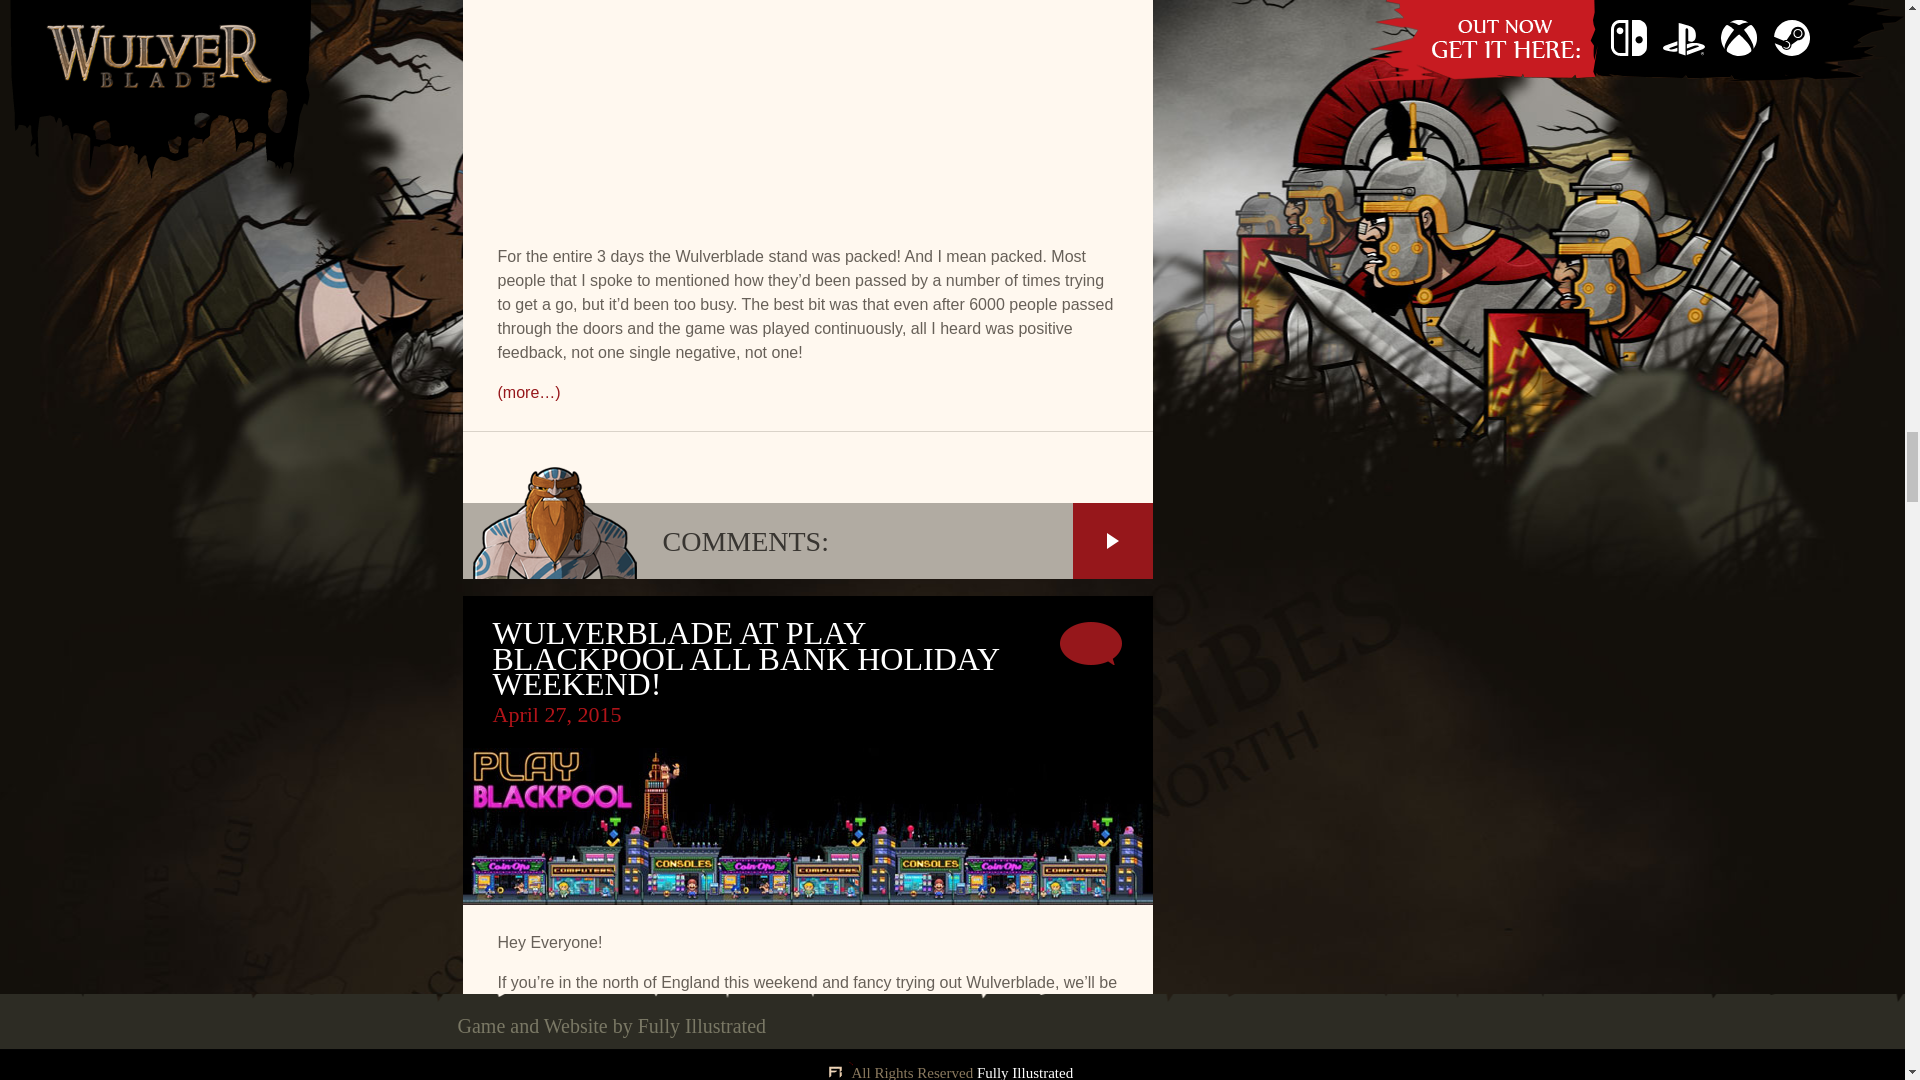 The height and width of the screenshot is (1080, 1920). What do you see at coordinates (744, 658) in the screenshot?
I see `Wulverblade at Play Blackpool All Bank Holiday Weekend!` at bounding box center [744, 658].